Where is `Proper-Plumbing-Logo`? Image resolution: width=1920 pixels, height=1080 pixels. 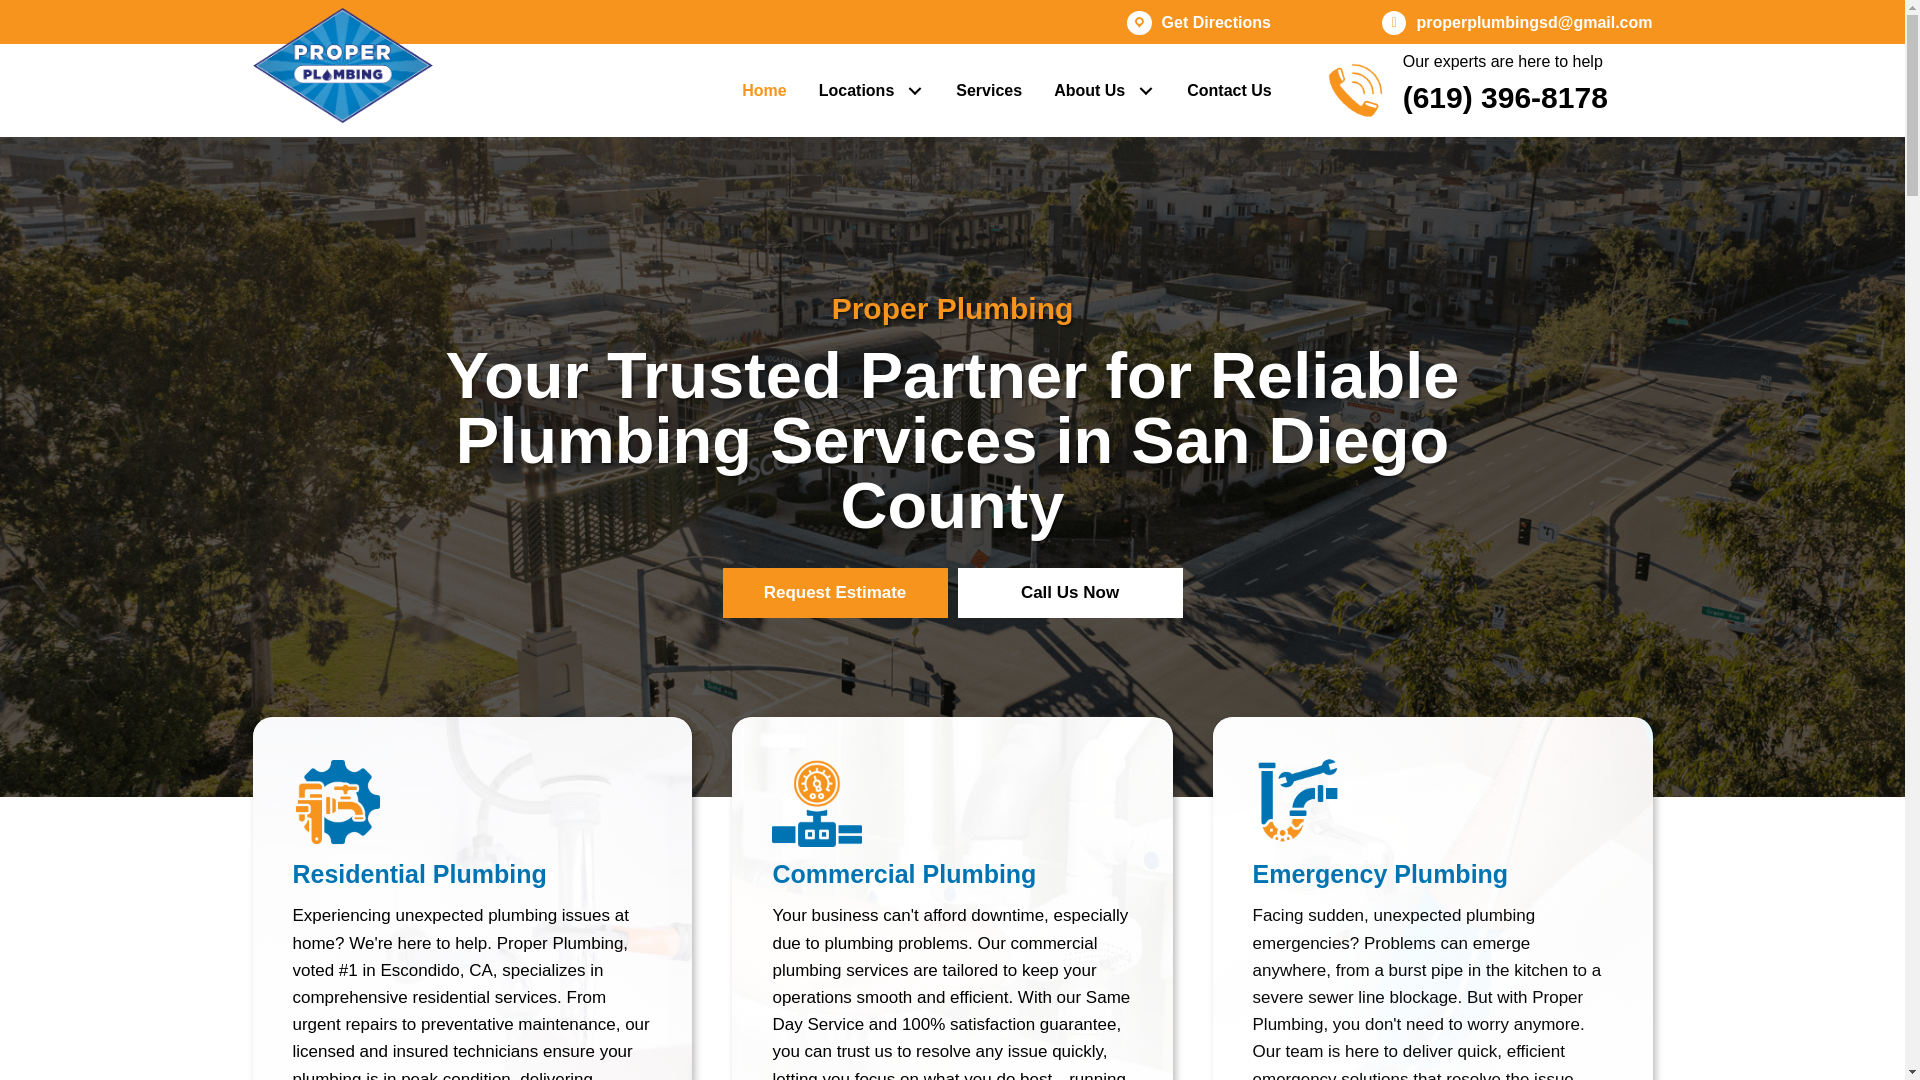
Proper-Plumbing-Logo is located at coordinates (342, 64).